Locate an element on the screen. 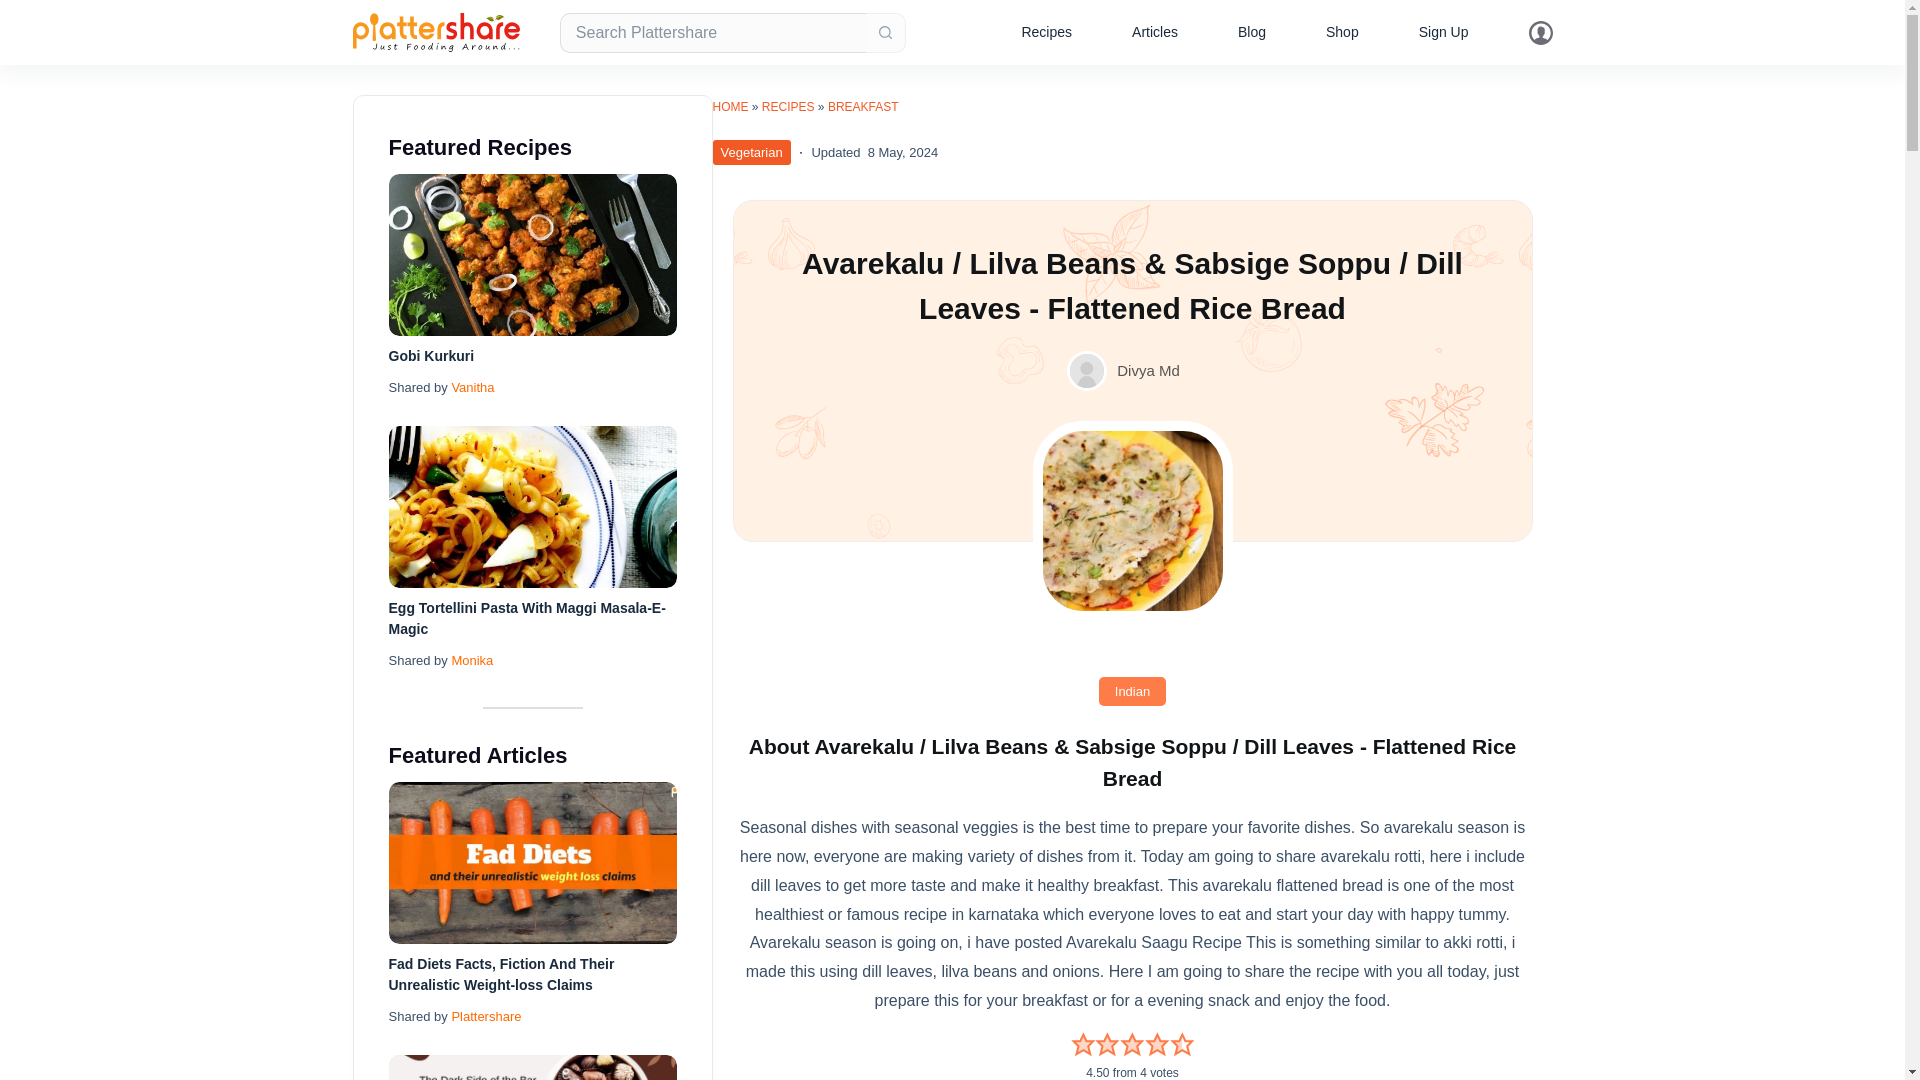 Image resolution: width=1920 pixels, height=1080 pixels. Divya Md is located at coordinates (1148, 370).